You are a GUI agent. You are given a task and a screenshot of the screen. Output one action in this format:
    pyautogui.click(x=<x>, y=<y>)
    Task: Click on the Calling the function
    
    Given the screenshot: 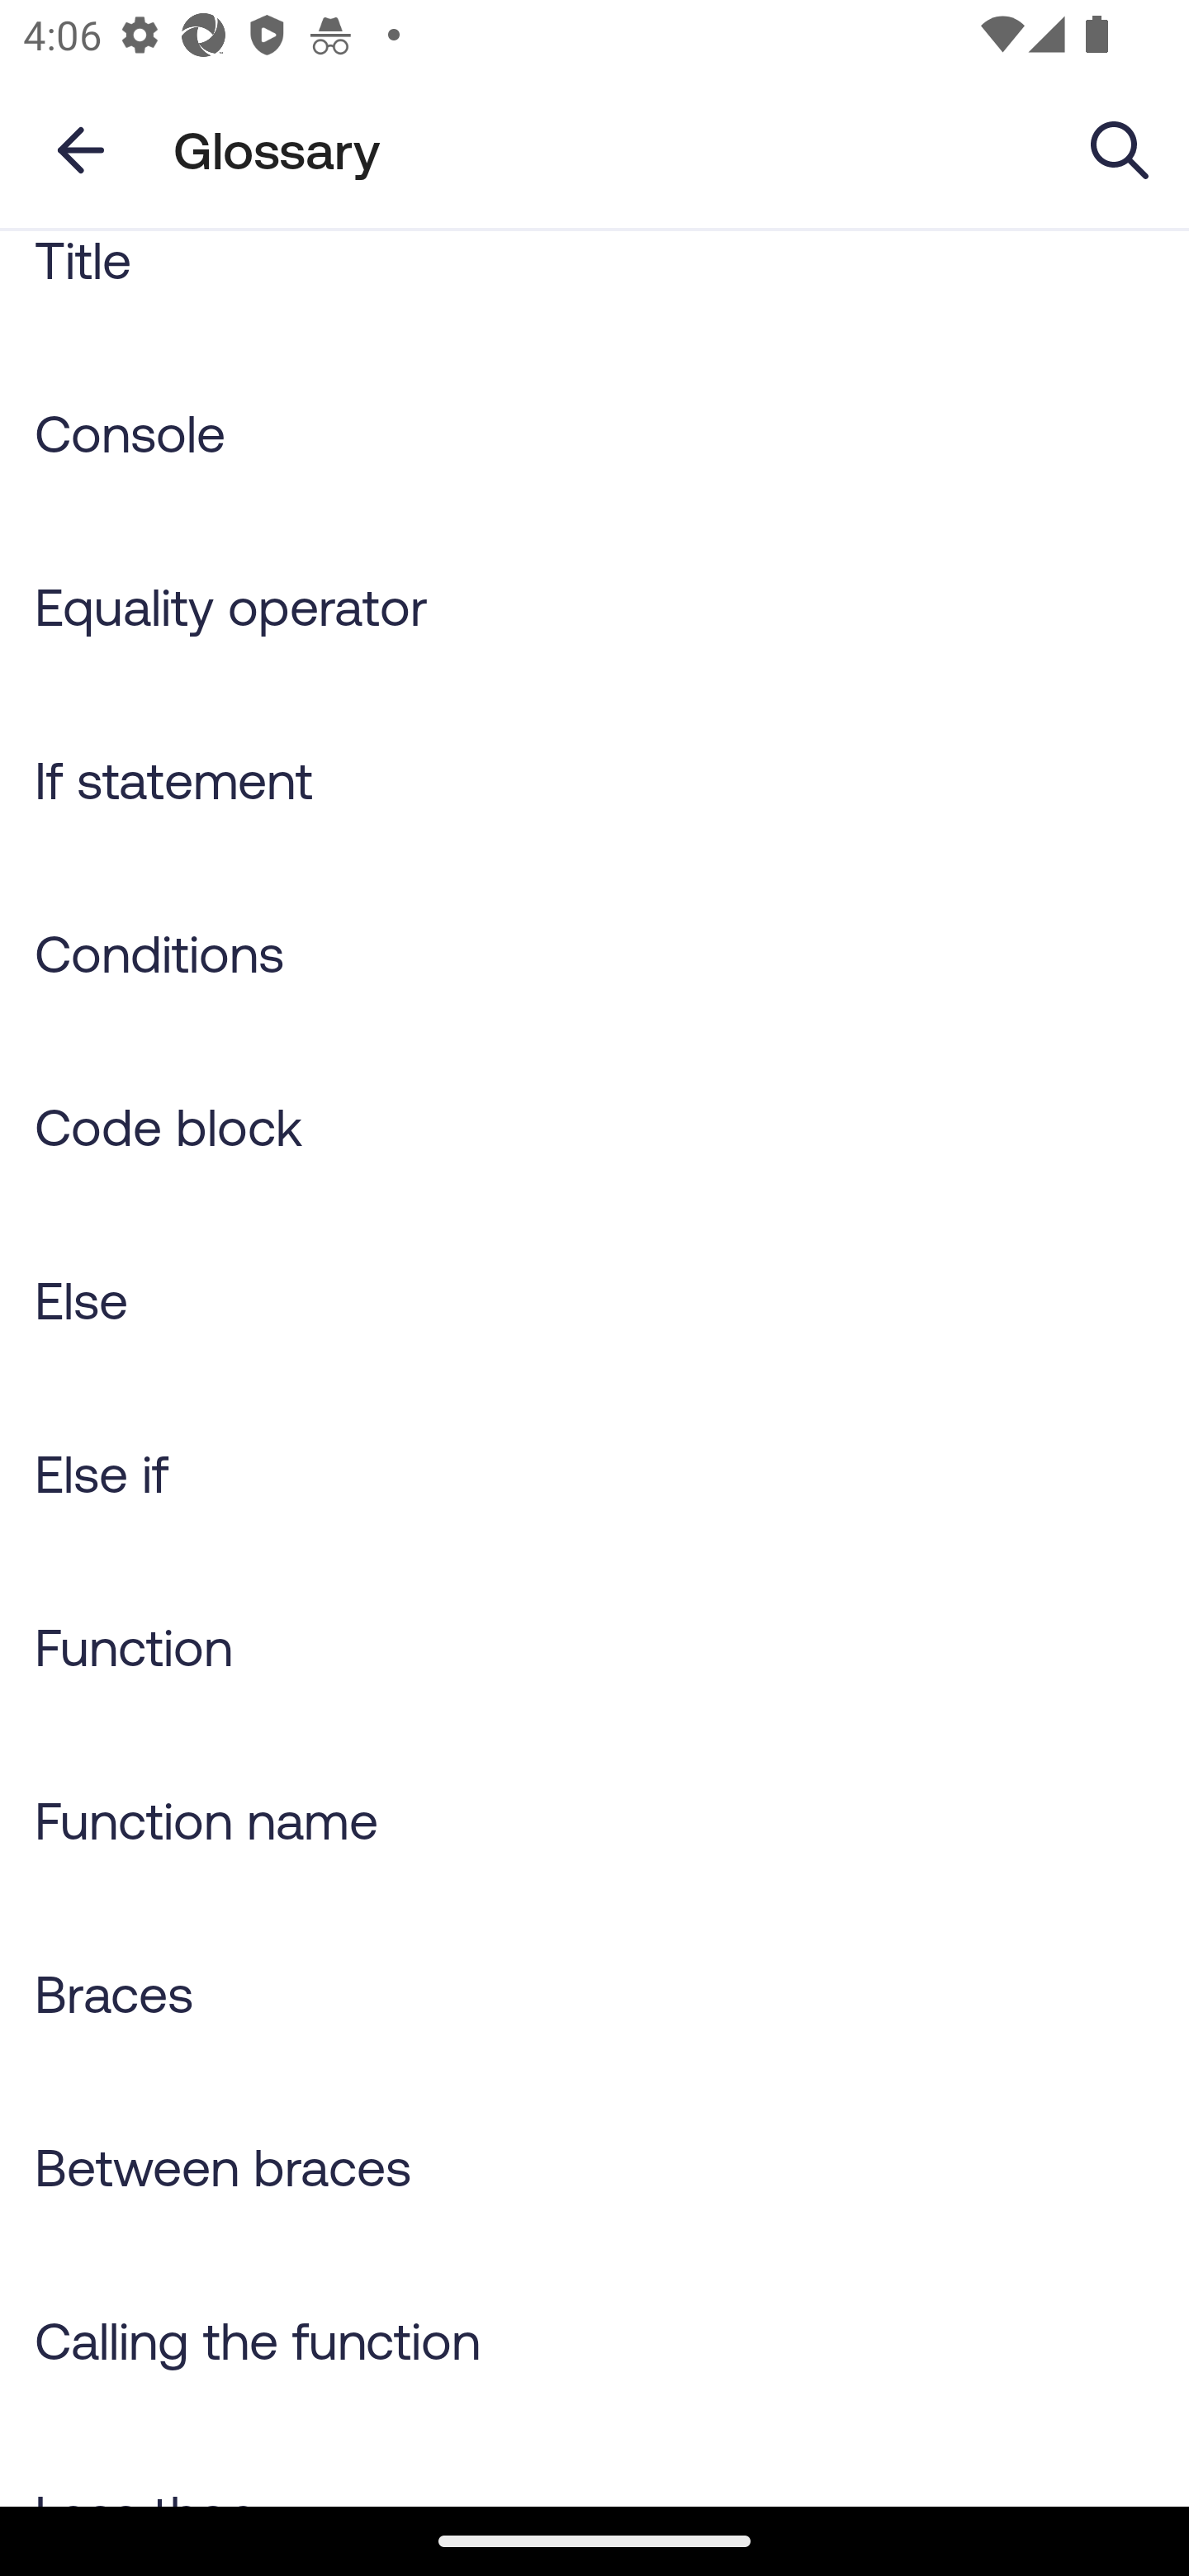 What is the action you would take?
    pyautogui.click(x=594, y=2340)
    